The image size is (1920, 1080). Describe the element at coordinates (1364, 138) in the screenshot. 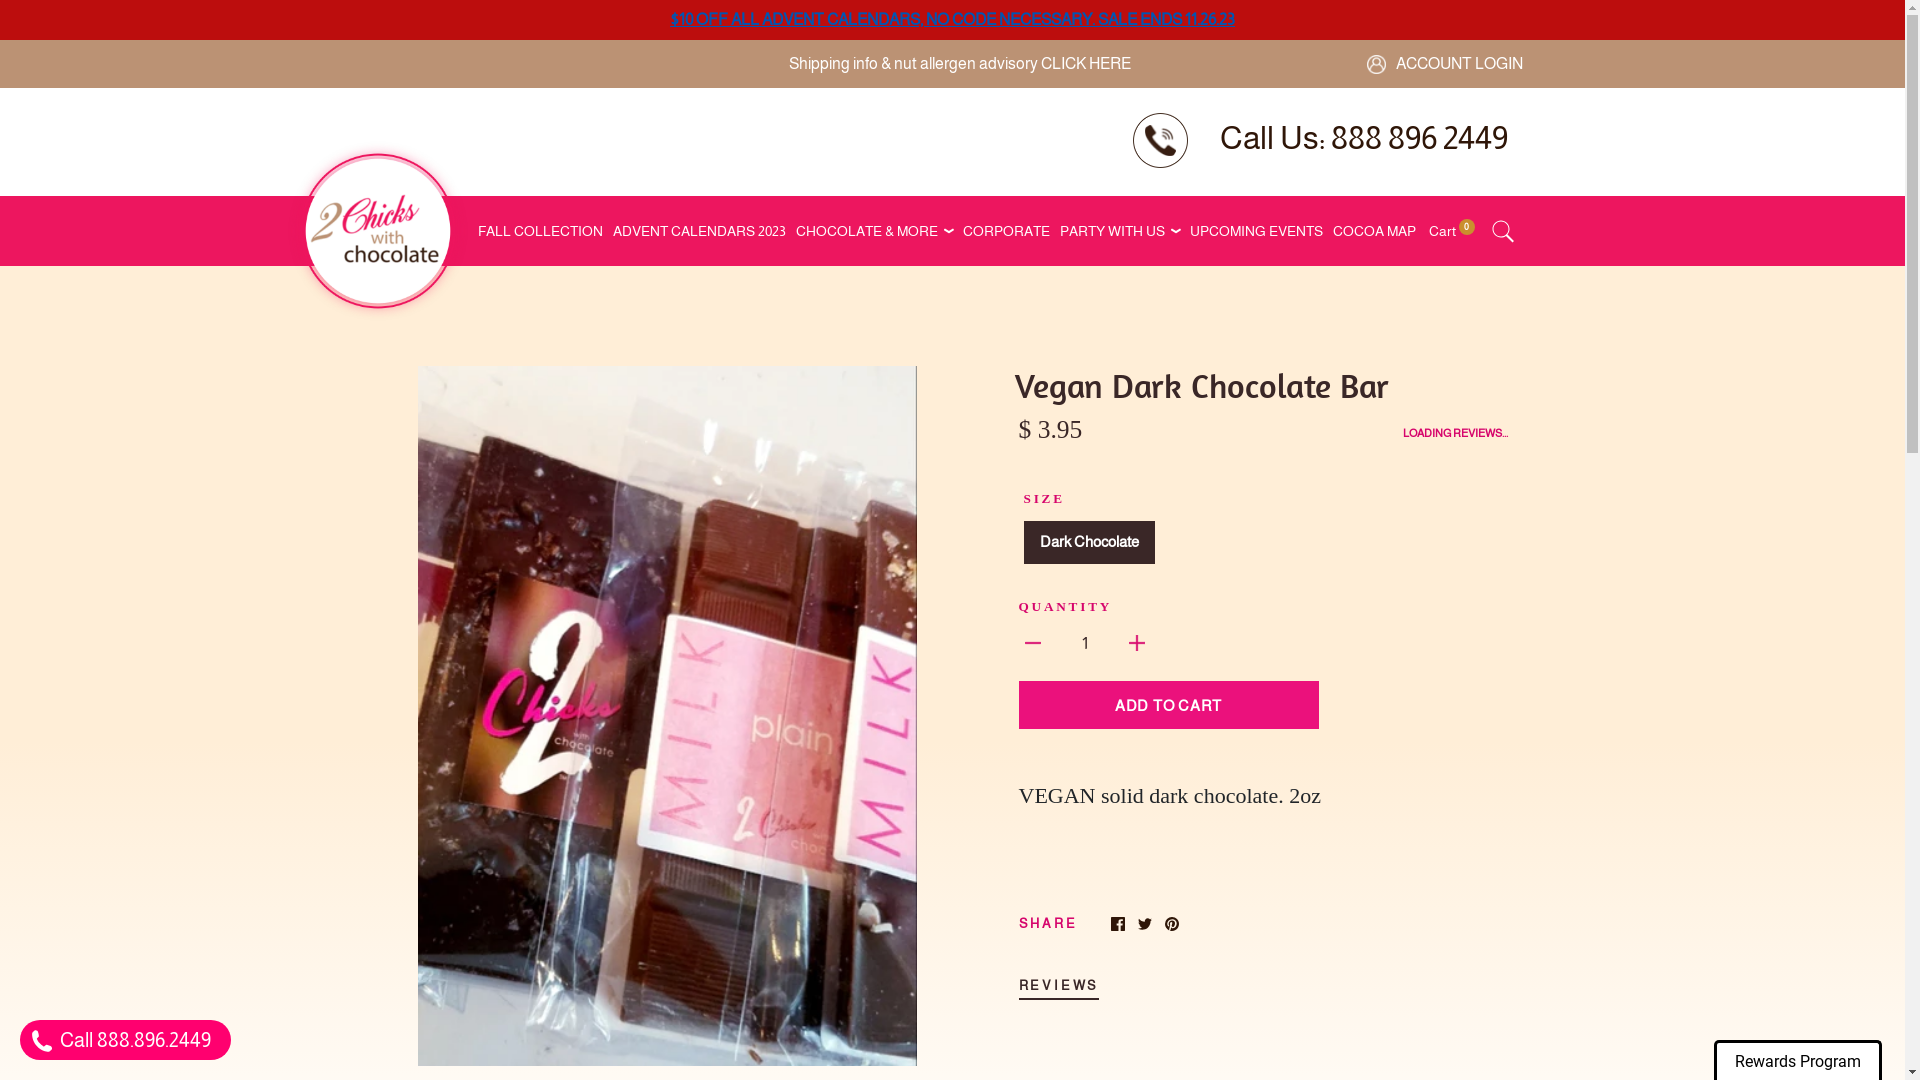

I see `Call Us: 888 896 2449` at that location.